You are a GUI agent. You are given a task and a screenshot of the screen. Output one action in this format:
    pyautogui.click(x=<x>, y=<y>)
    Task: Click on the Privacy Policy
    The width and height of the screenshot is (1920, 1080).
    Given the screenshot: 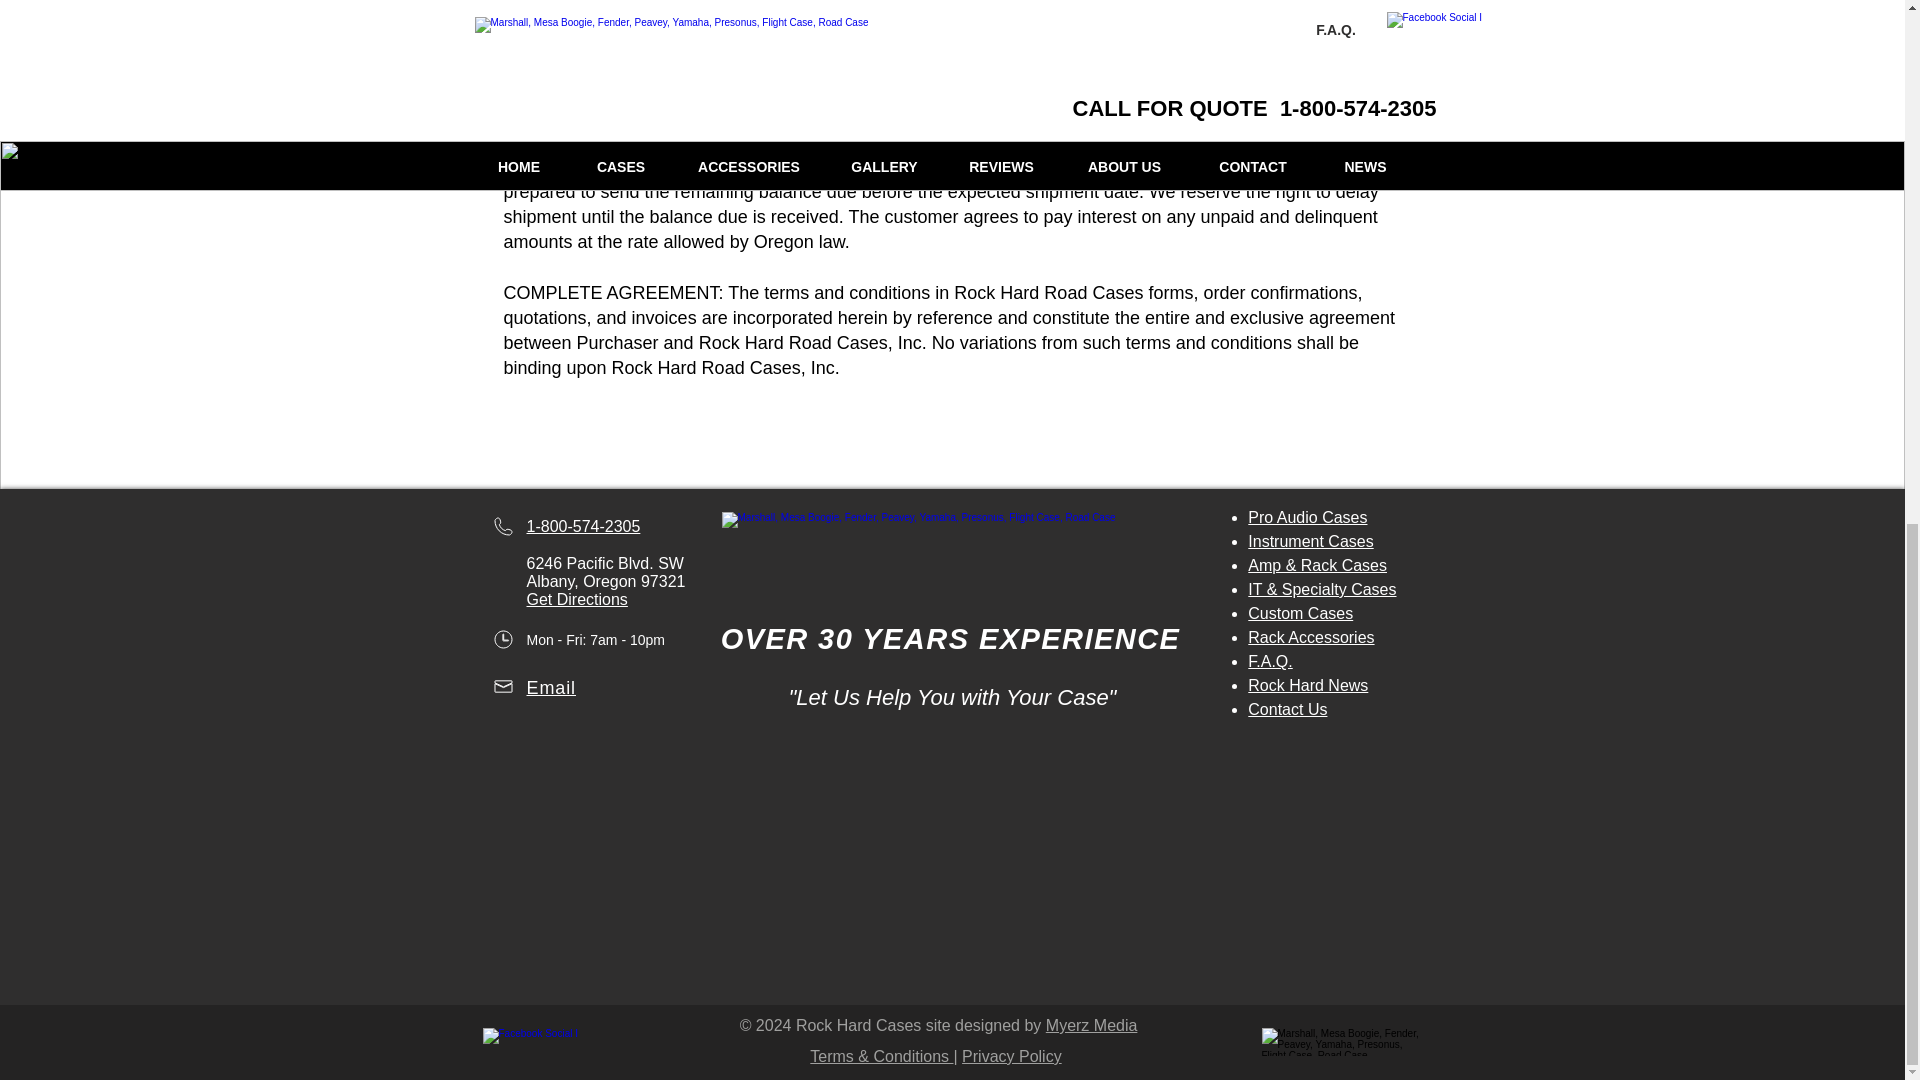 What is the action you would take?
    pyautogui.click(x=1011, y=1056)
    